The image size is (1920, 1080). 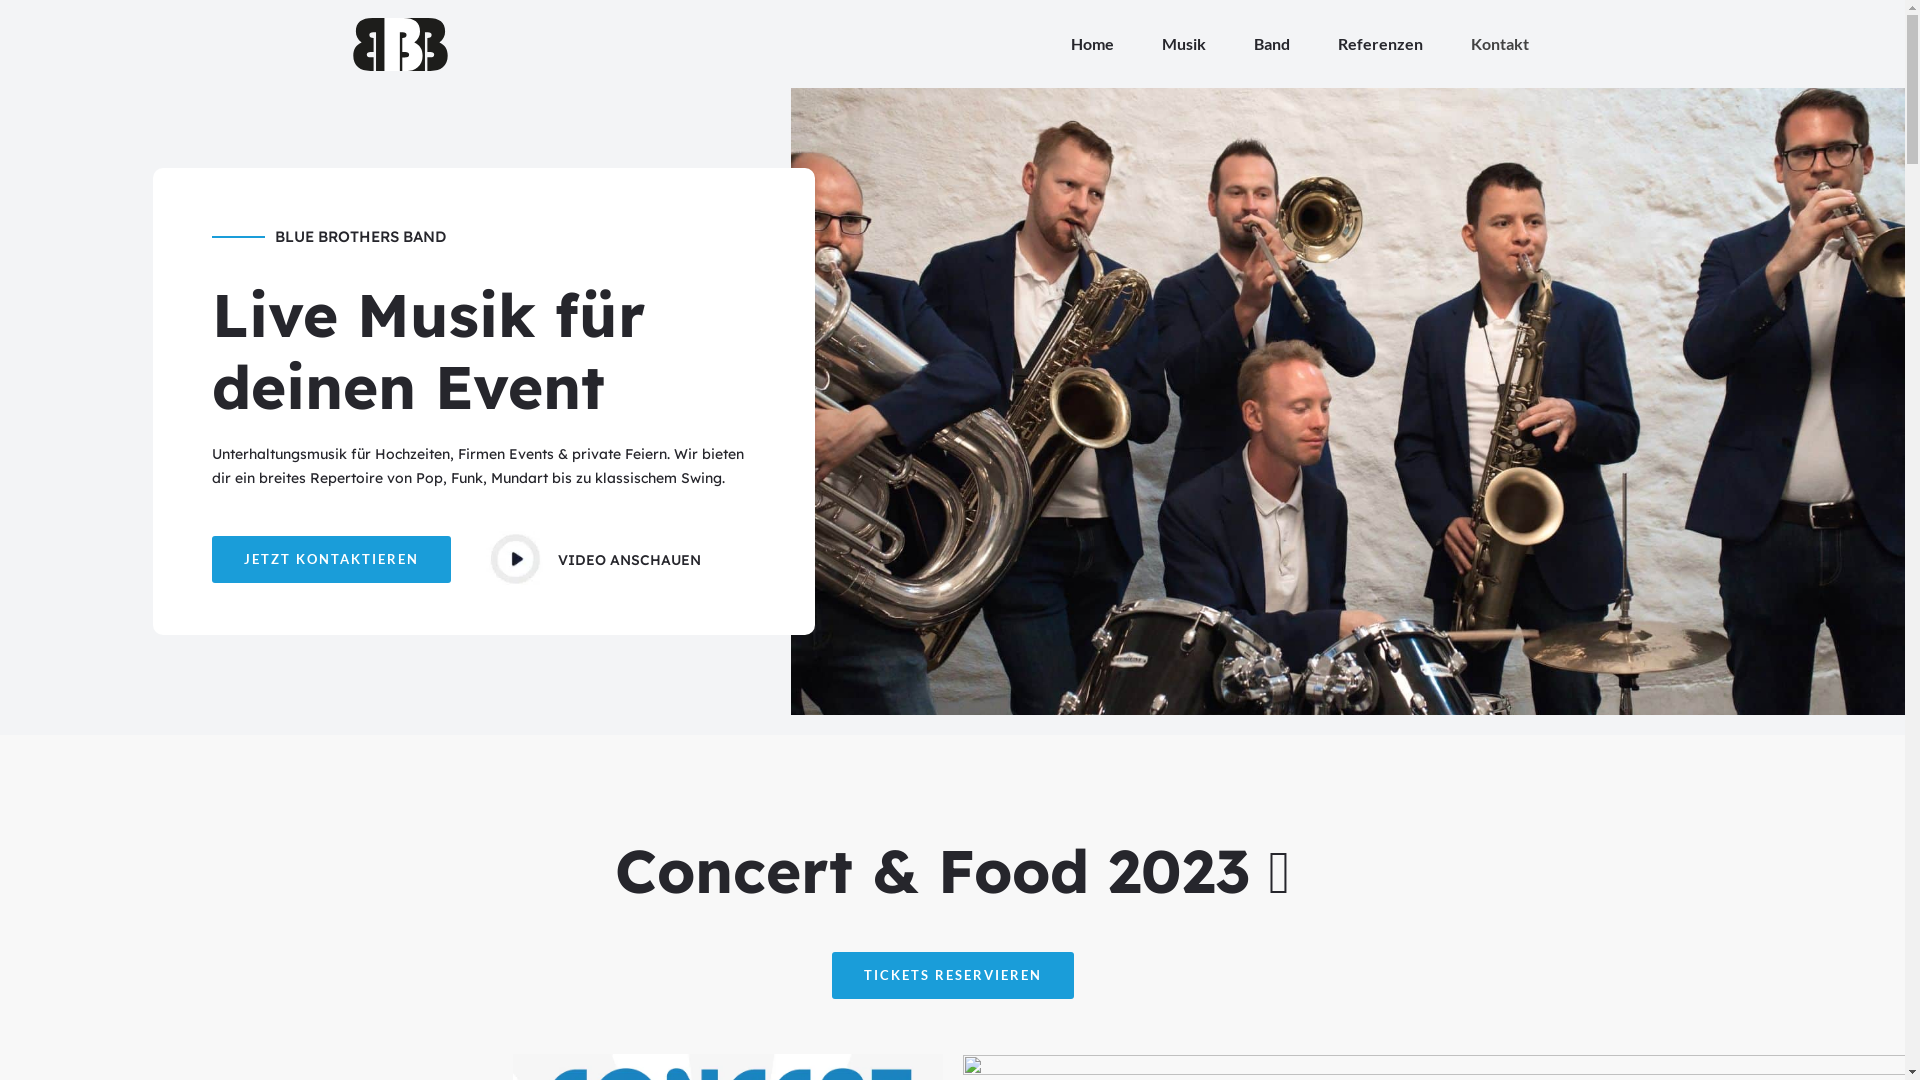 I want to click on TICKETS RESERVIEREN, so click(x=953, y=976).